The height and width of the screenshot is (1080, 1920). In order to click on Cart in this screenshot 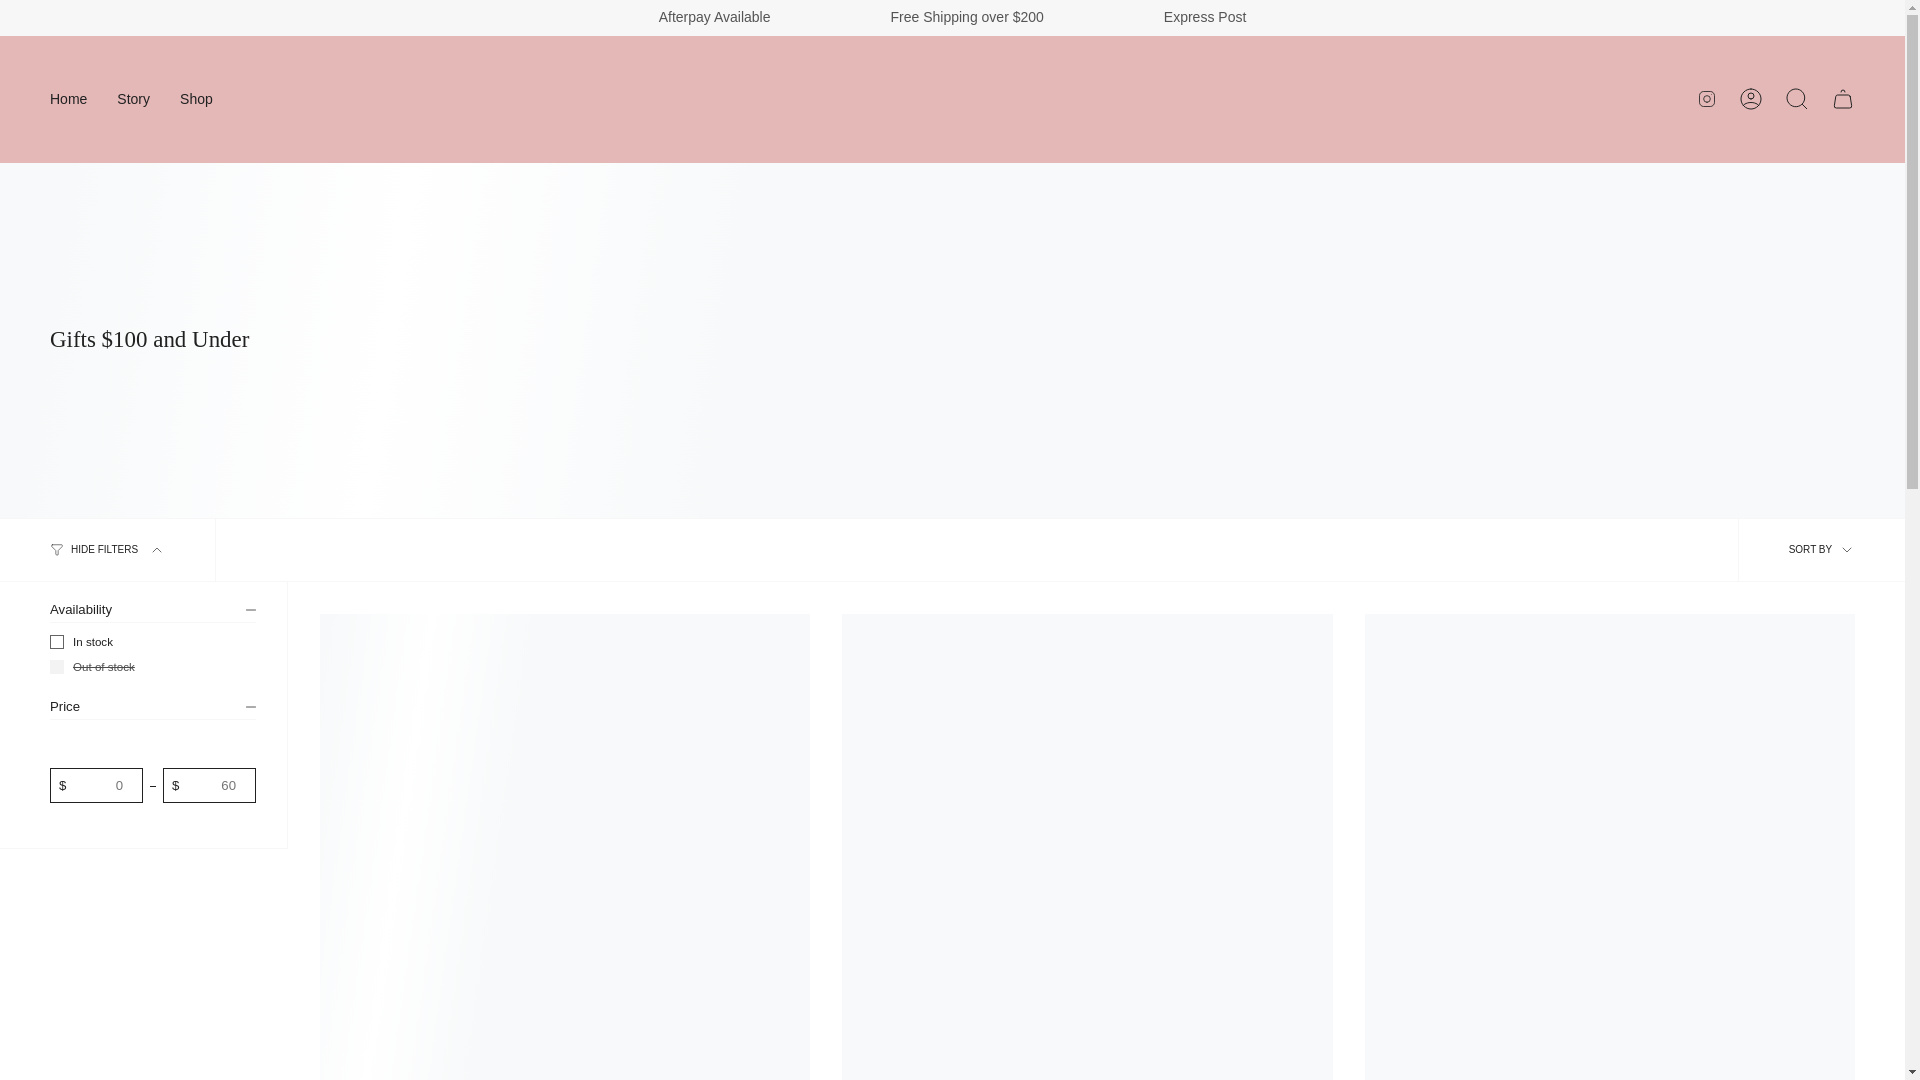, I will do `click(1843, 98)`.